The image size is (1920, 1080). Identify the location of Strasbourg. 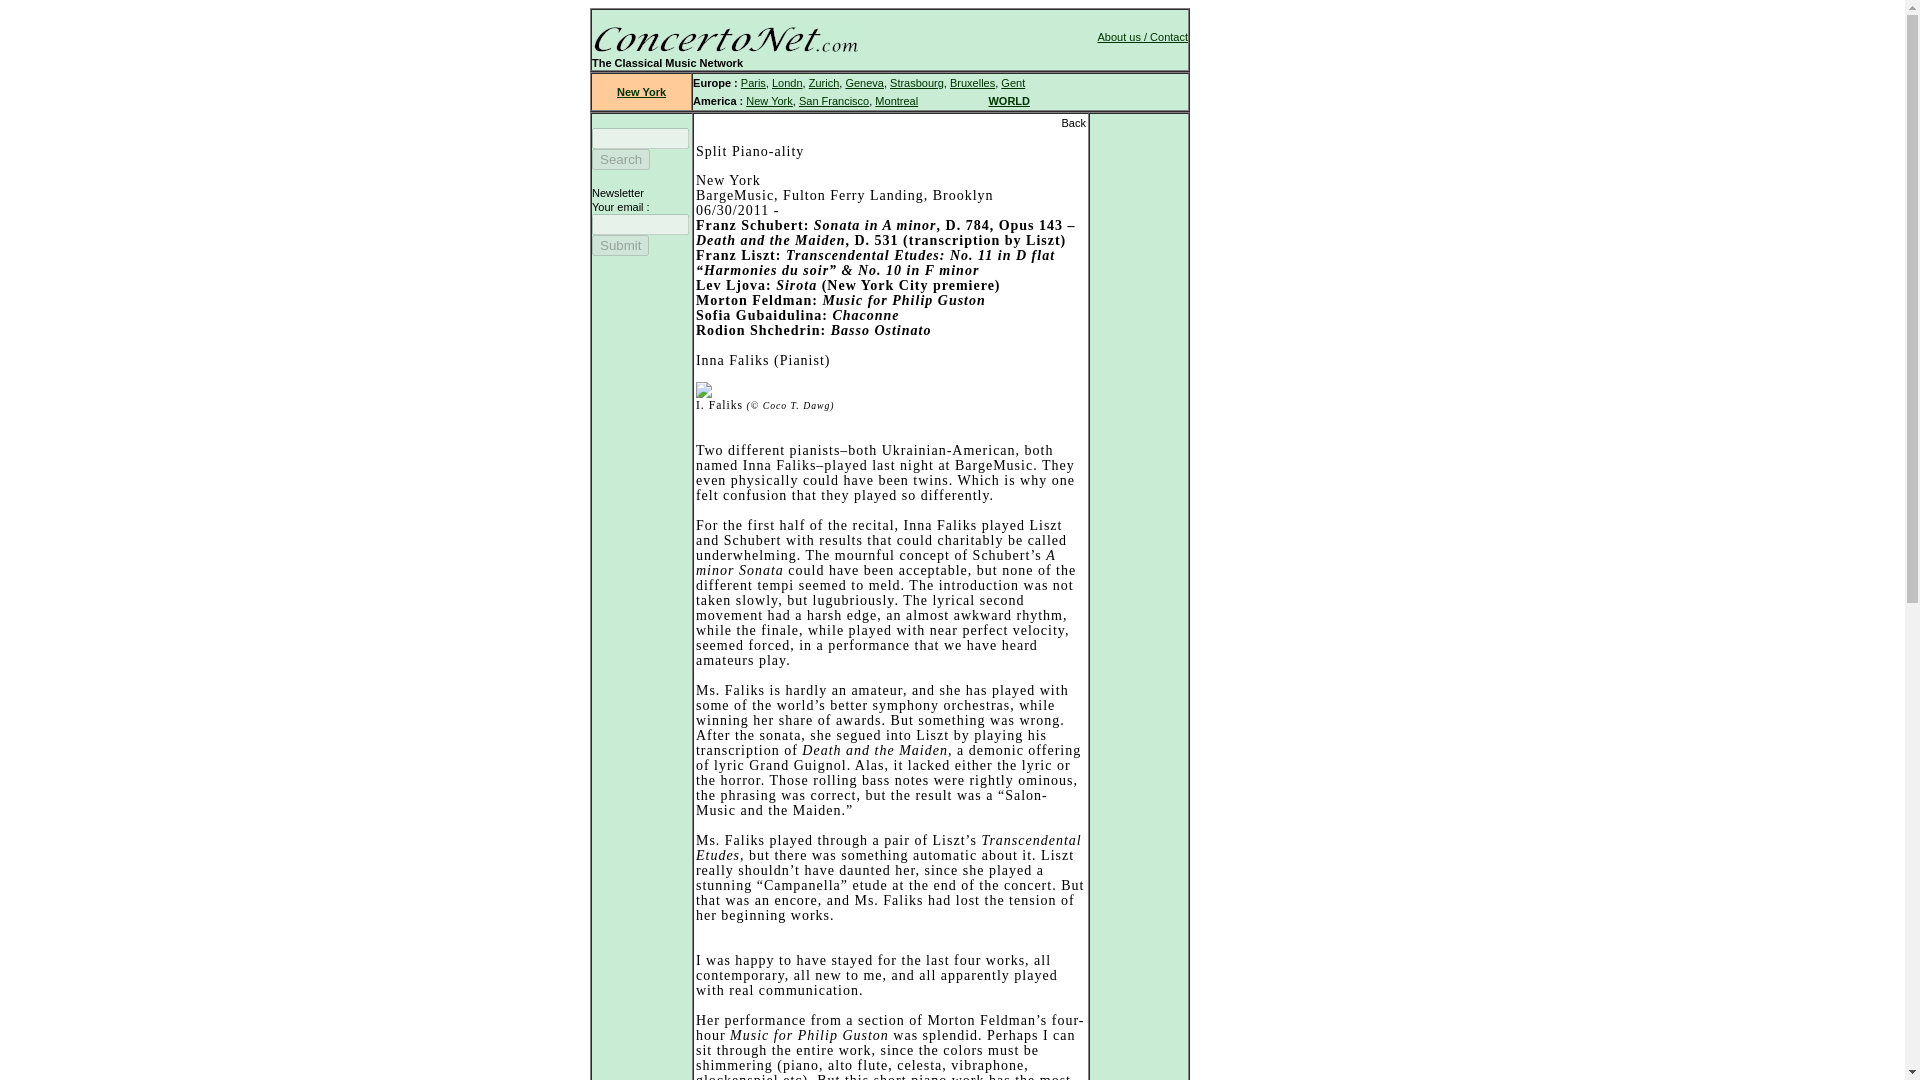
(917, 82).